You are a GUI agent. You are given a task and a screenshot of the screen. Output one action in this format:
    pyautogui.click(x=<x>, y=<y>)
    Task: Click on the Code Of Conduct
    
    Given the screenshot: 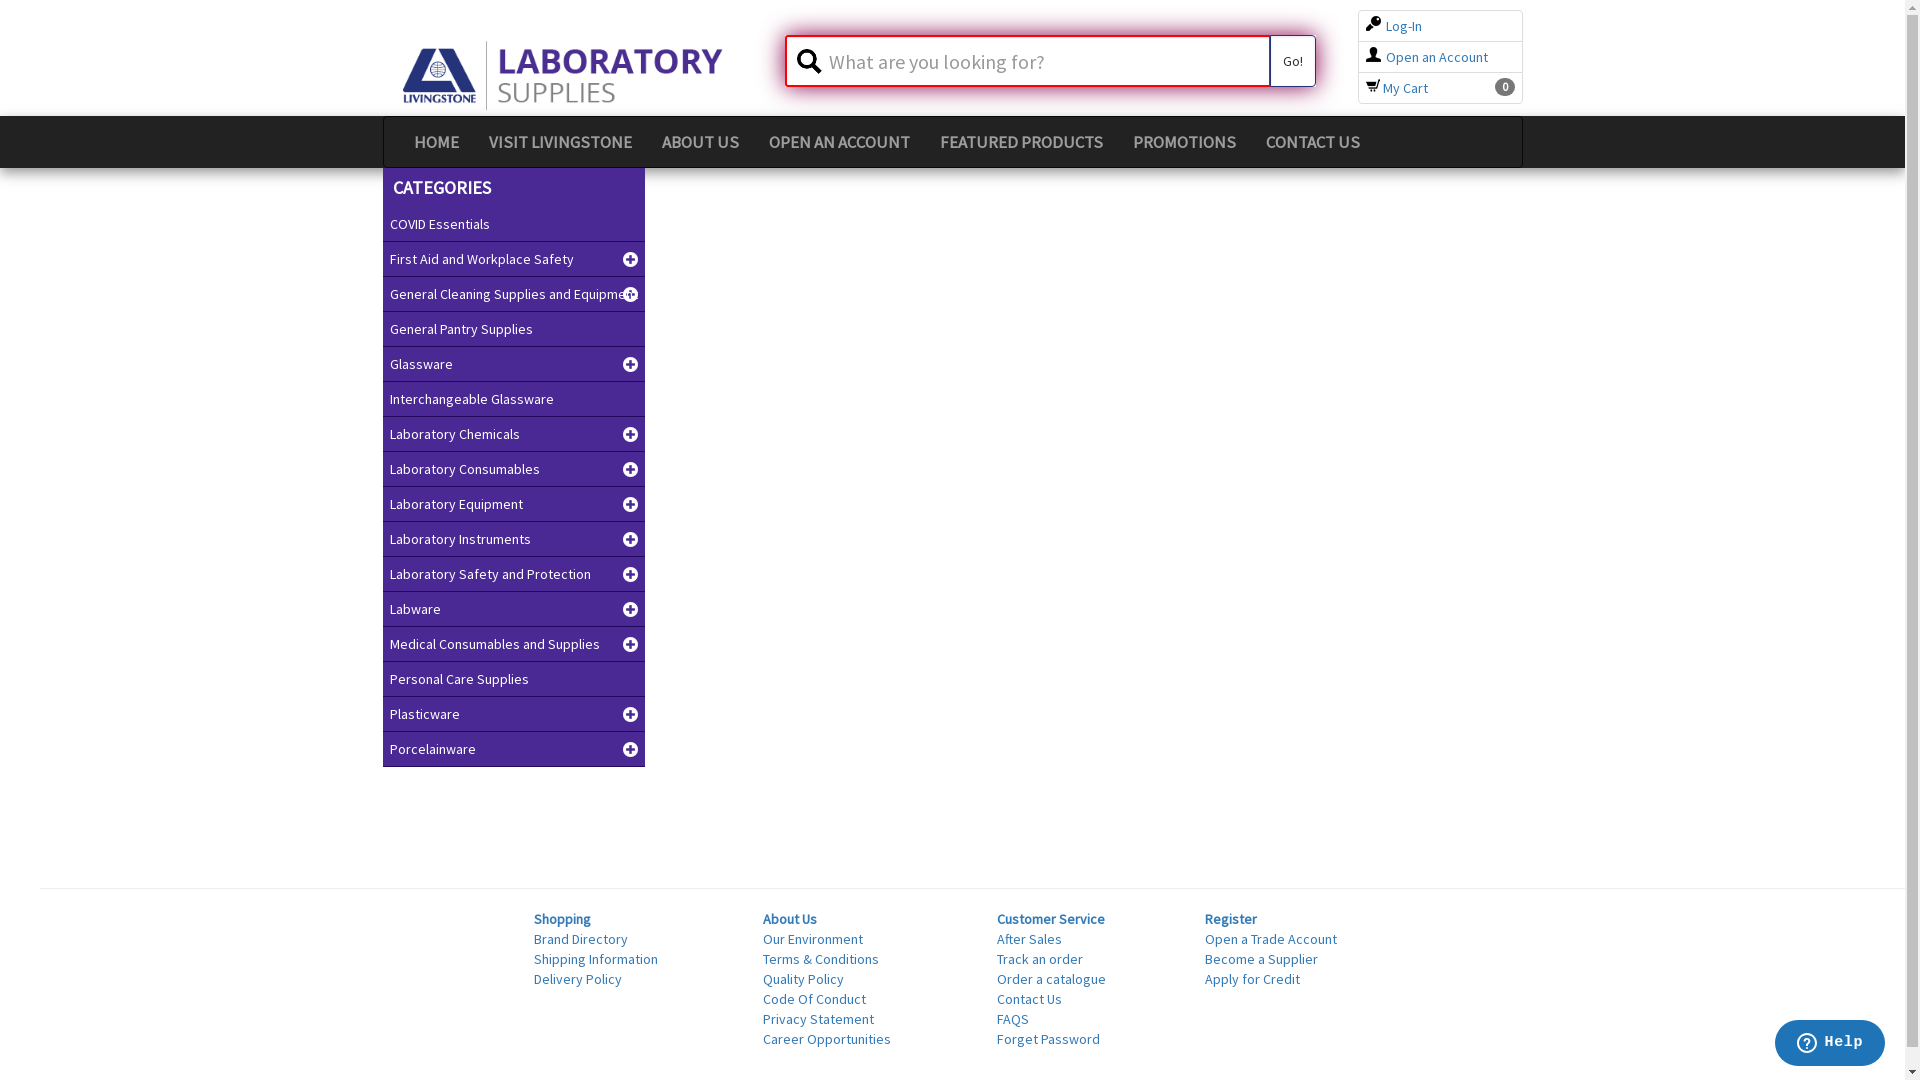 What is the action you would take?
    pyautogui.click(x=814, y=999)
    